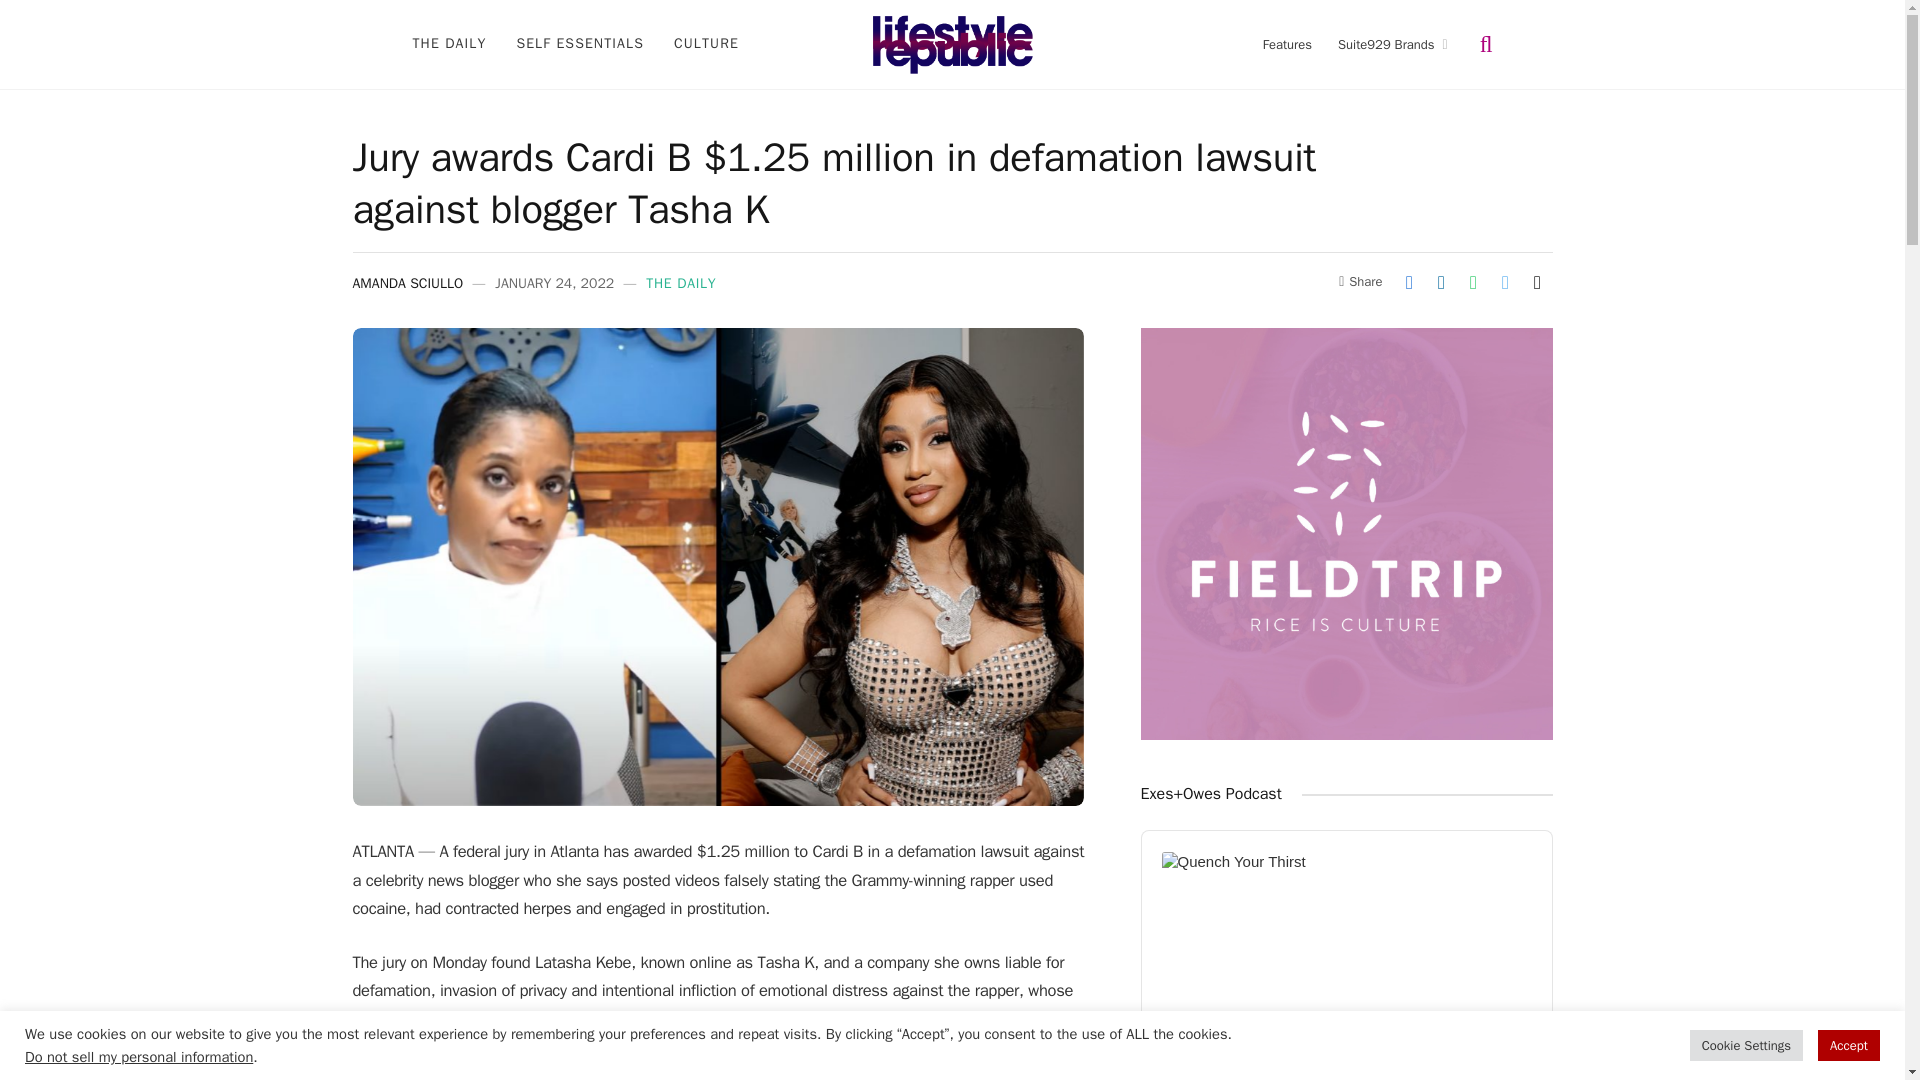 Image resolution: width=1920 pixels, height=1080 pixels. Describe the element at coordinates (1440, 282) in the screenshot. I see `Share on LinkedIn` at that location.